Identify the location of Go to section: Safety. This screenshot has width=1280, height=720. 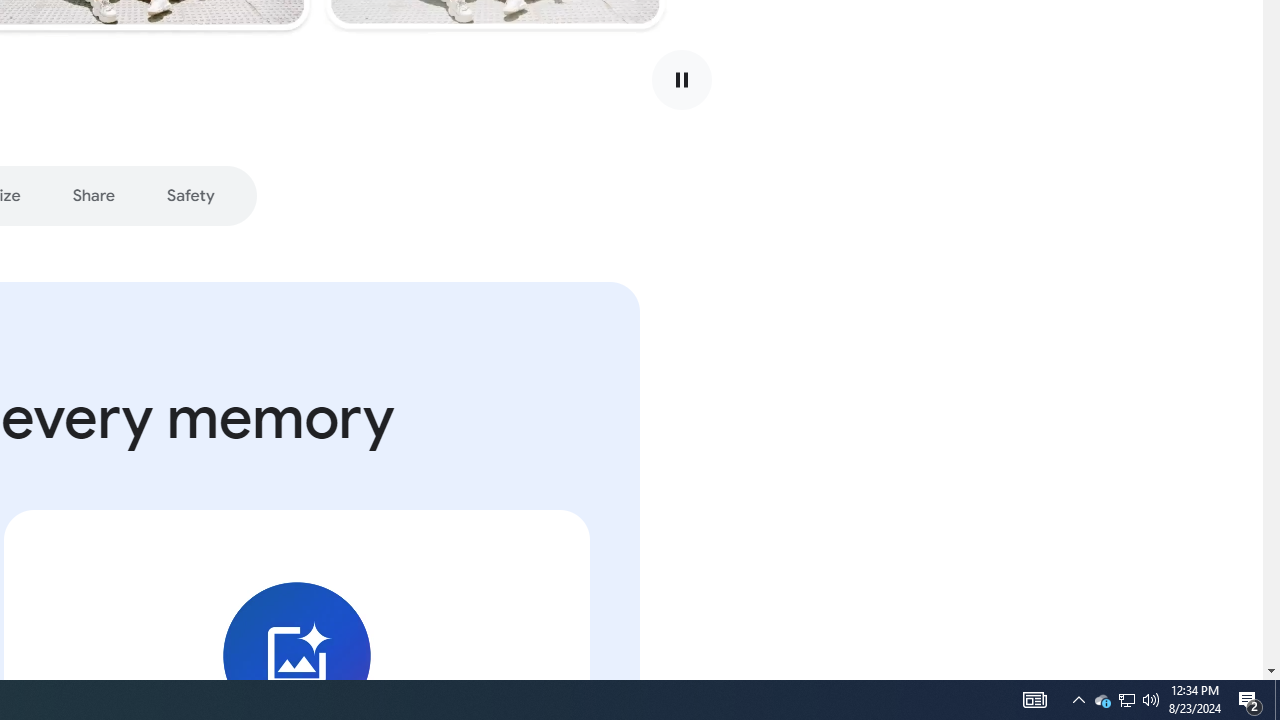
(190, 196).